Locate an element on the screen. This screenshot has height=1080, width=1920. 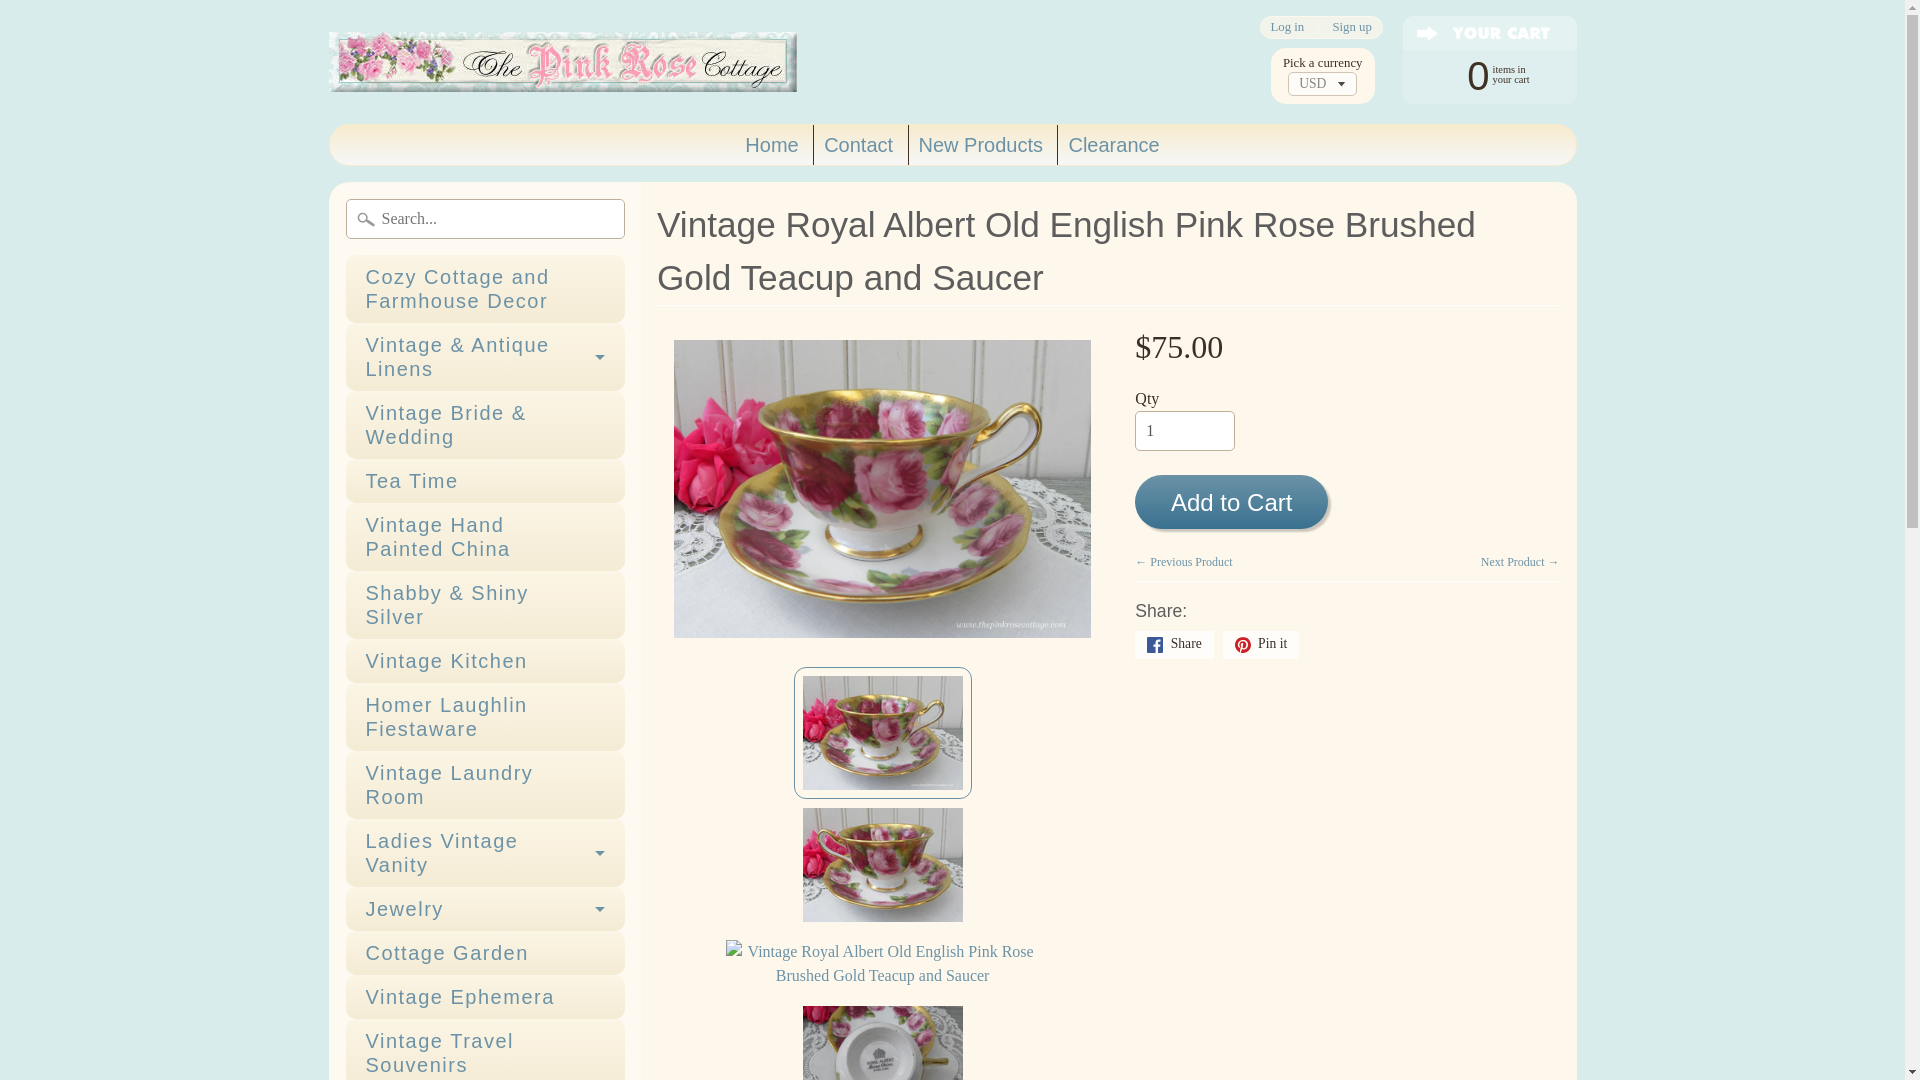
Clearance is located at coordinates (1113, 145).